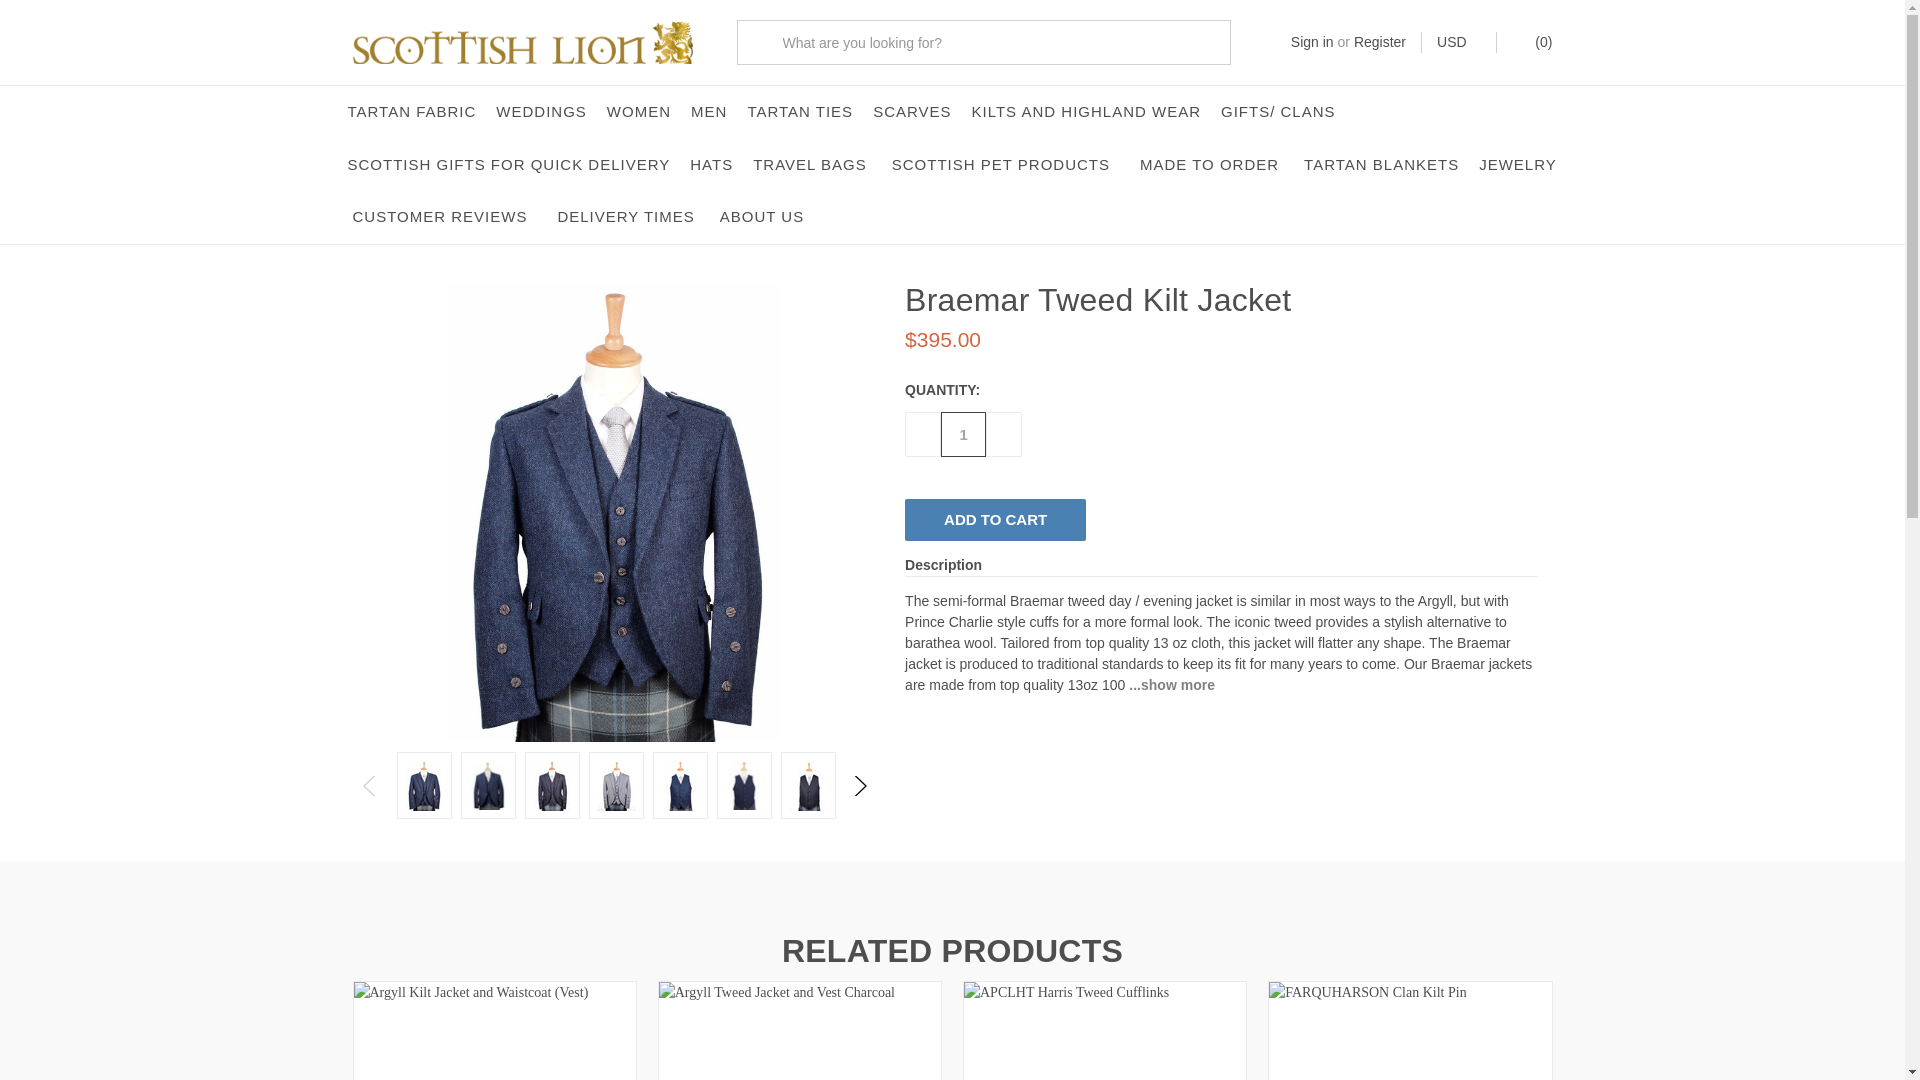 This screenshot has height=1080, width=1920. What do you see at coordinates (680, 786) in the screenshot?
I see `Braemar Tweed Kilt  Waistcoat - Lomond Blue Tweed` at bounding box center [680, 786].